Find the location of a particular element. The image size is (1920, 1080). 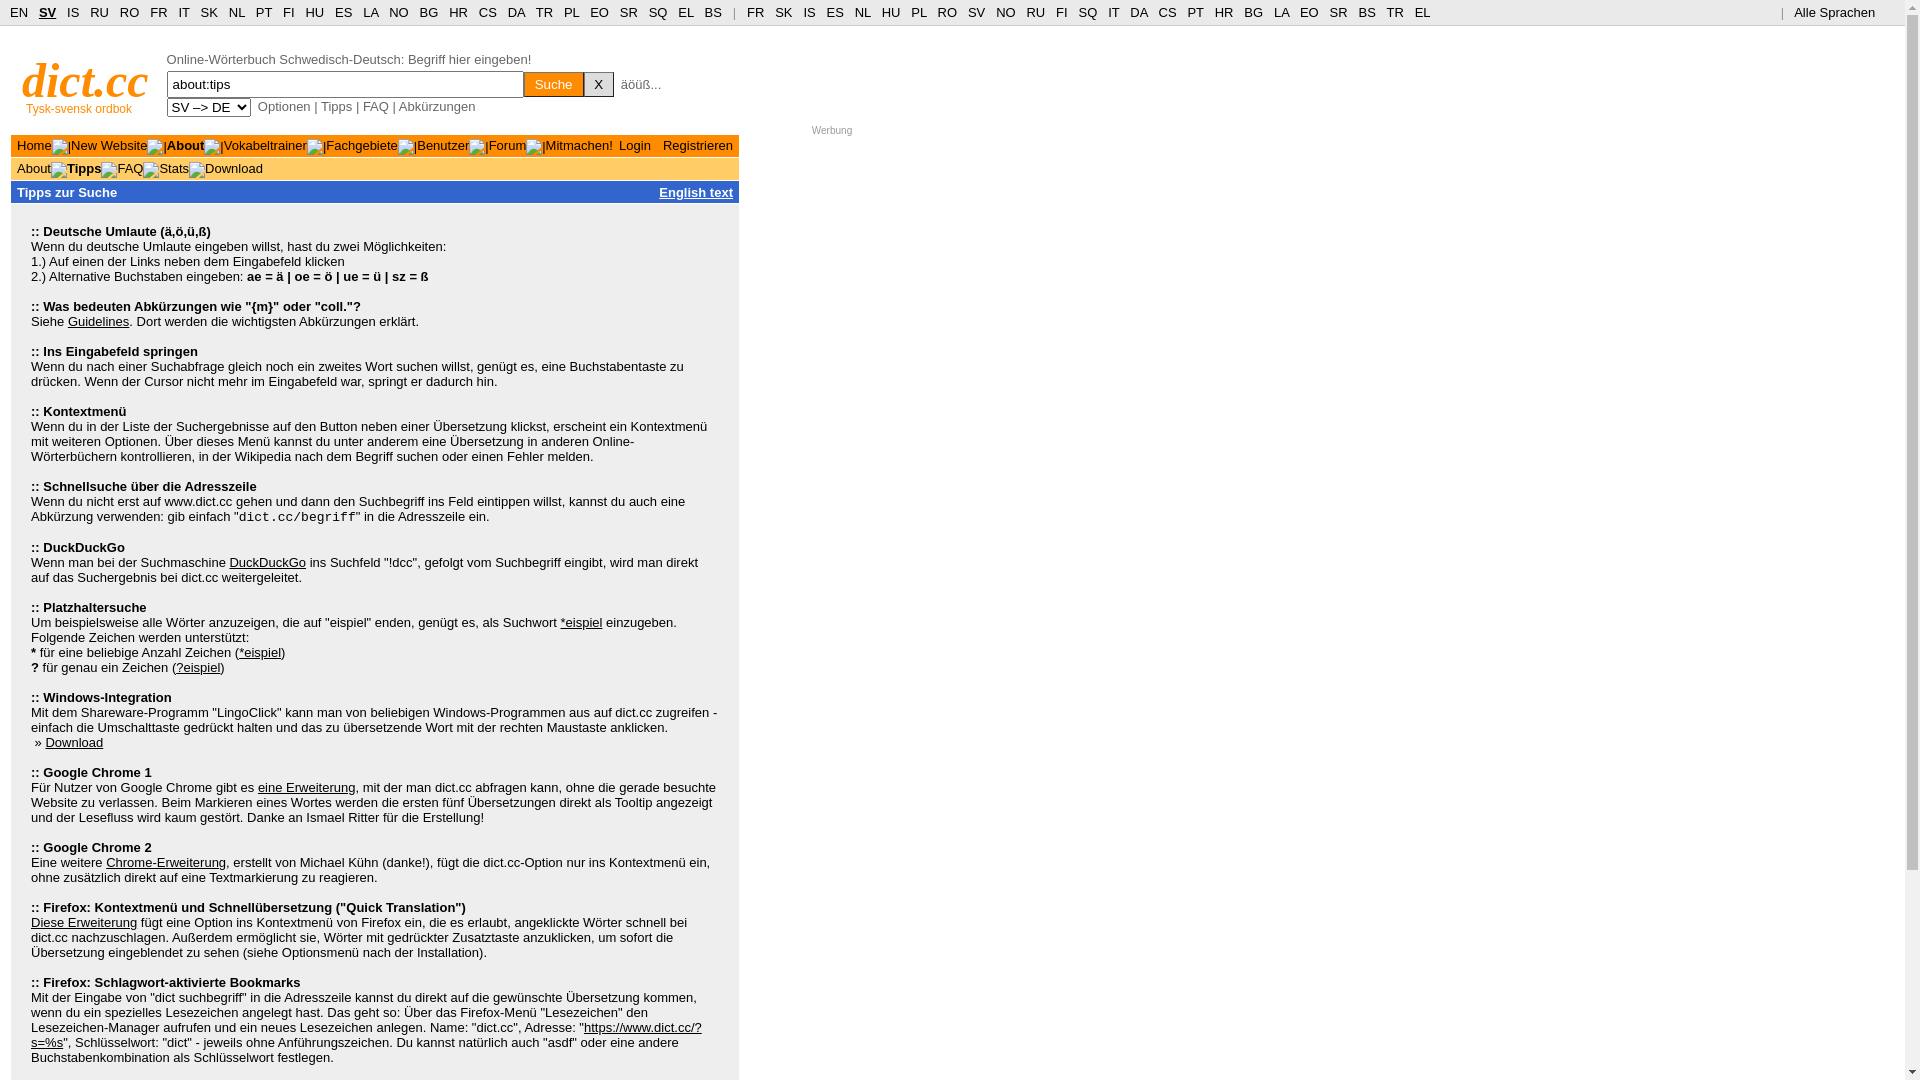

Vokabeltrainer is located at coordinates (266, 146).